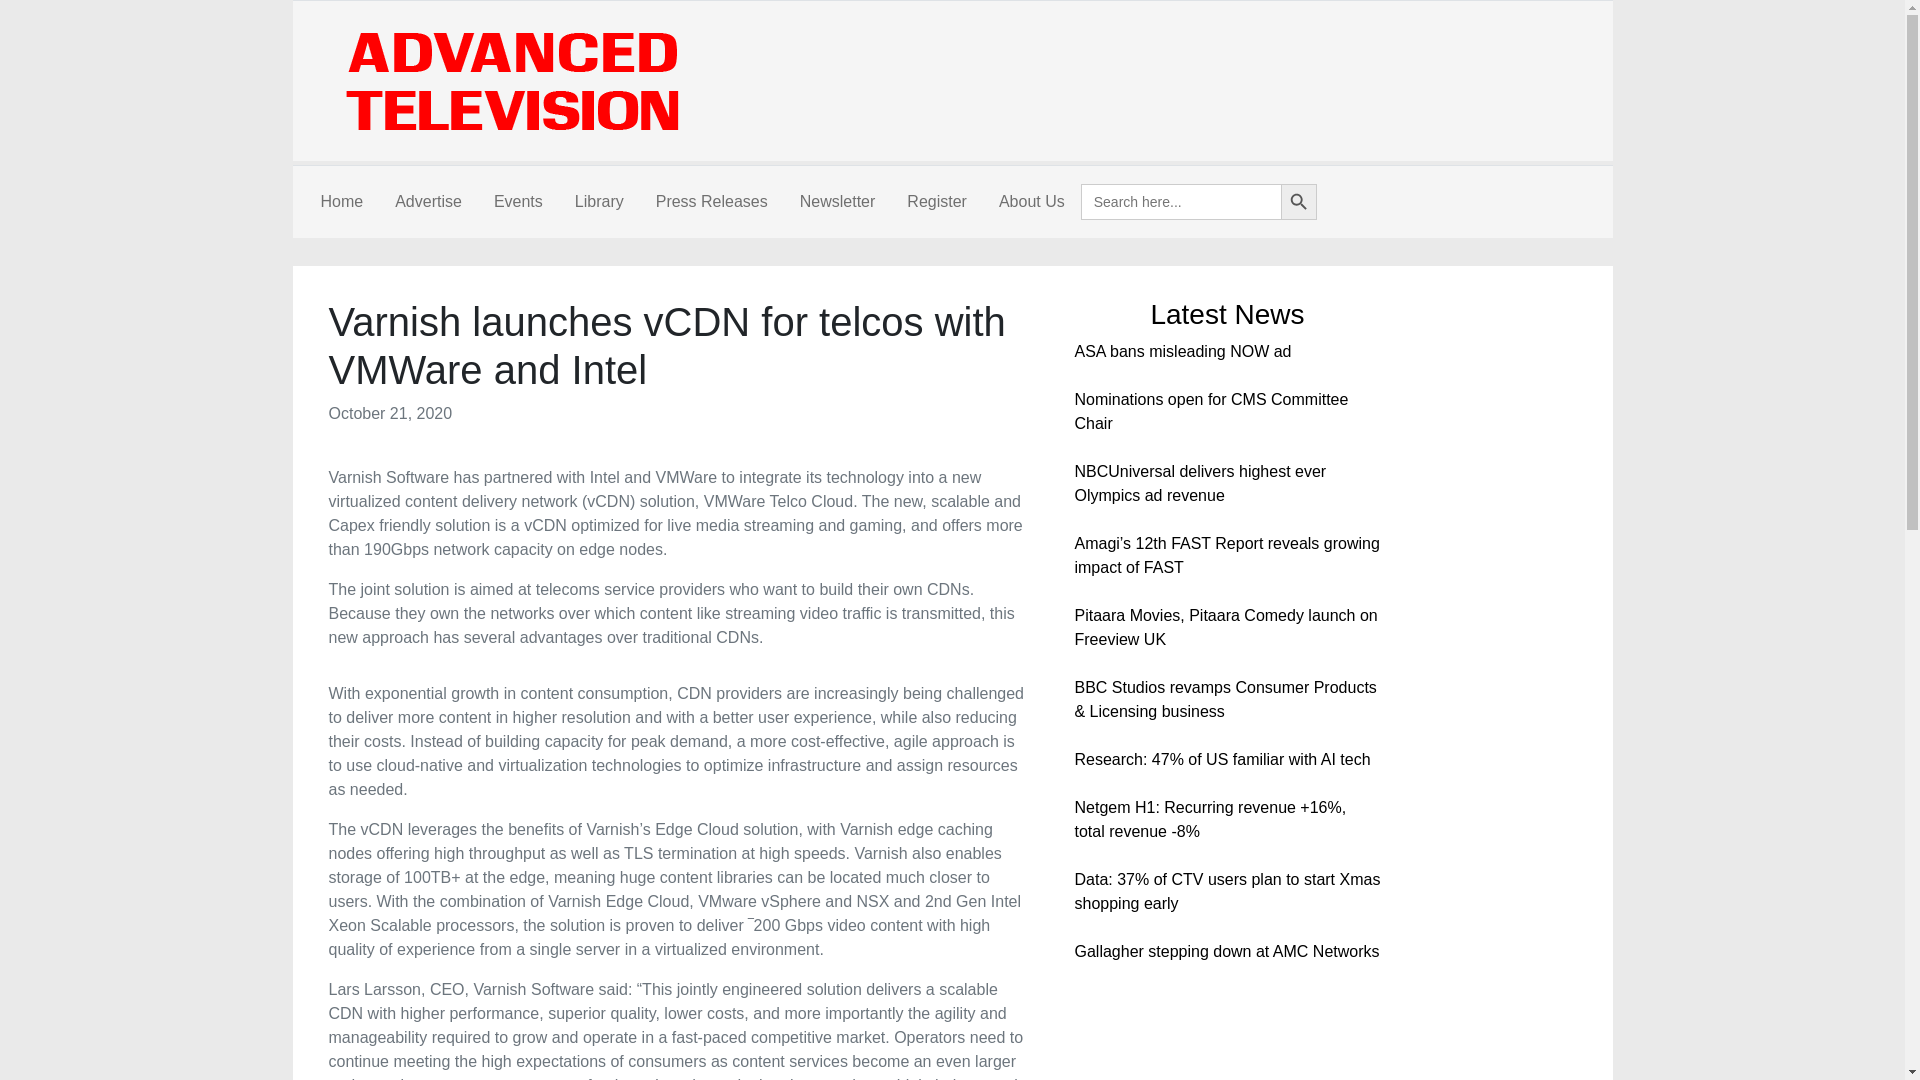  I want to click on NBCUniversal delivers highest ever Olympics ad revenue, so click(1200, 484).